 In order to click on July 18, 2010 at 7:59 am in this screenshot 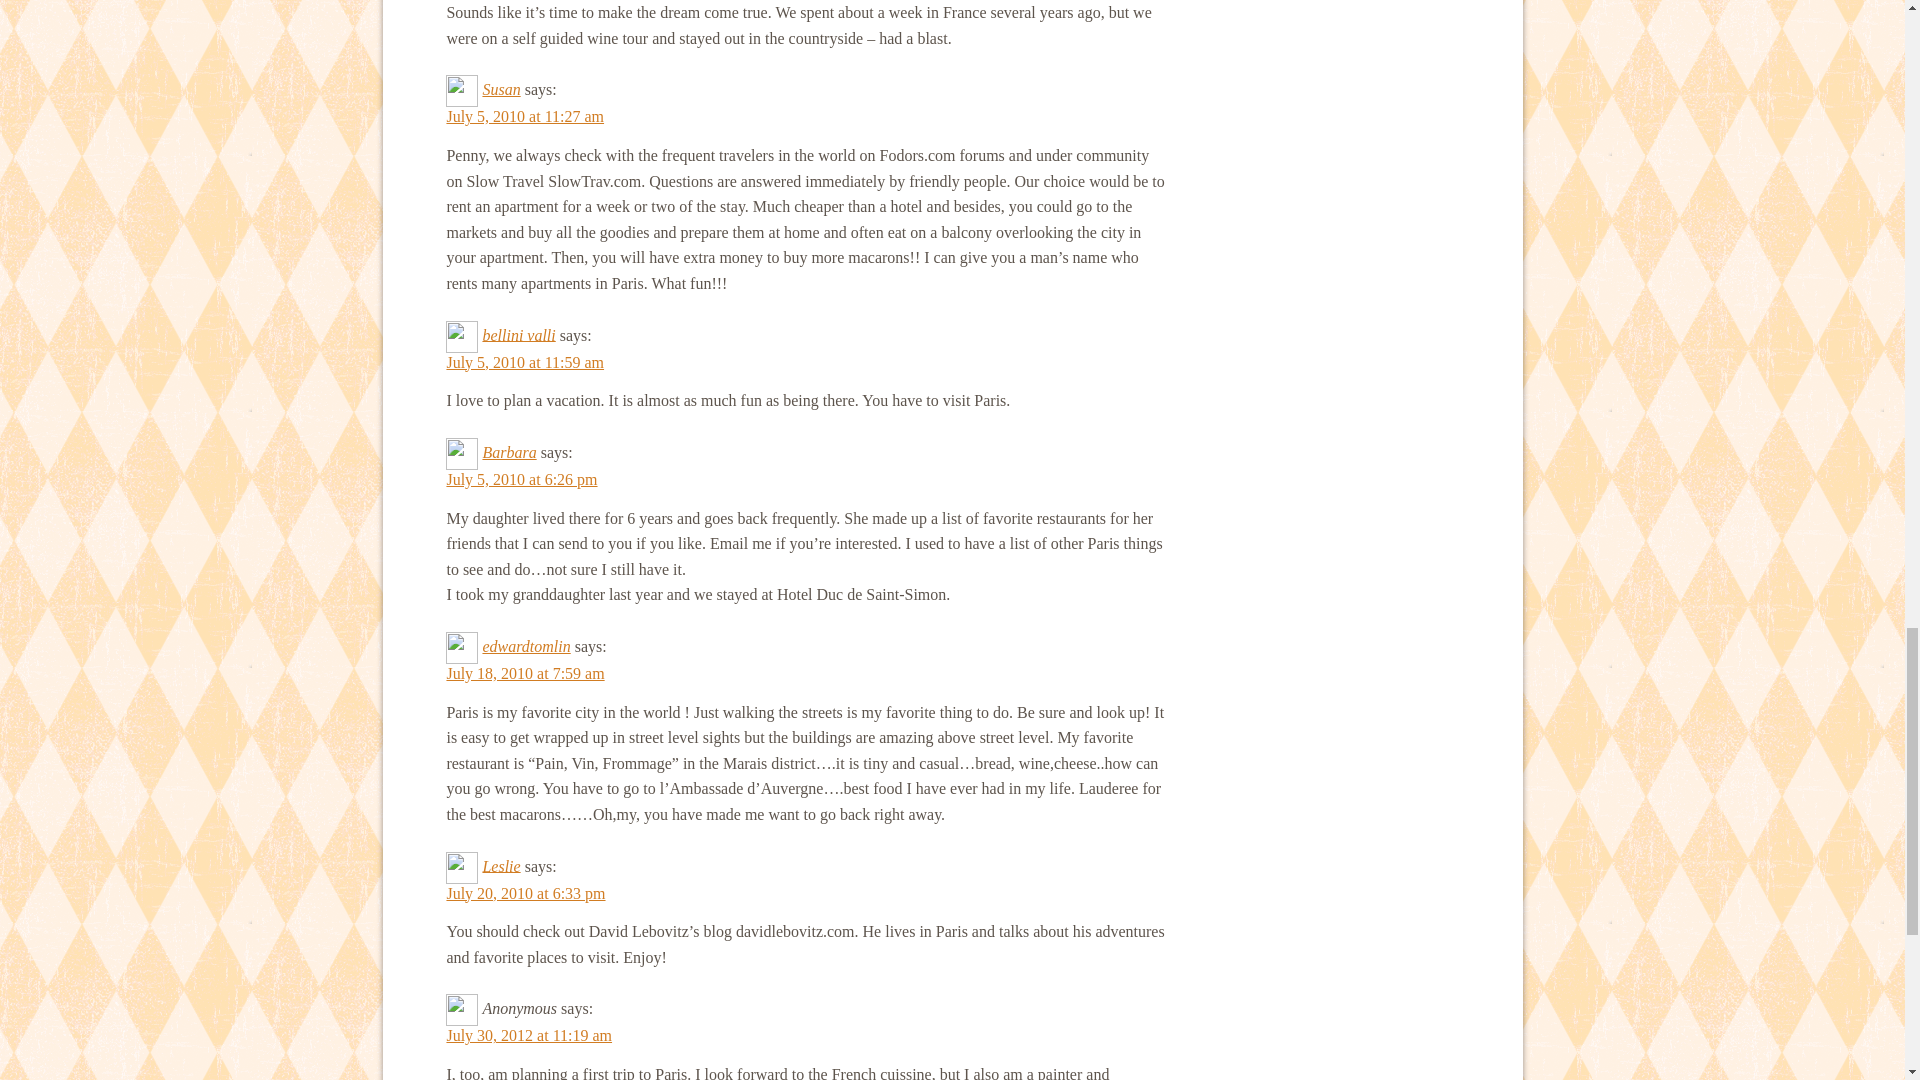, I will do `click(524, 673)`.